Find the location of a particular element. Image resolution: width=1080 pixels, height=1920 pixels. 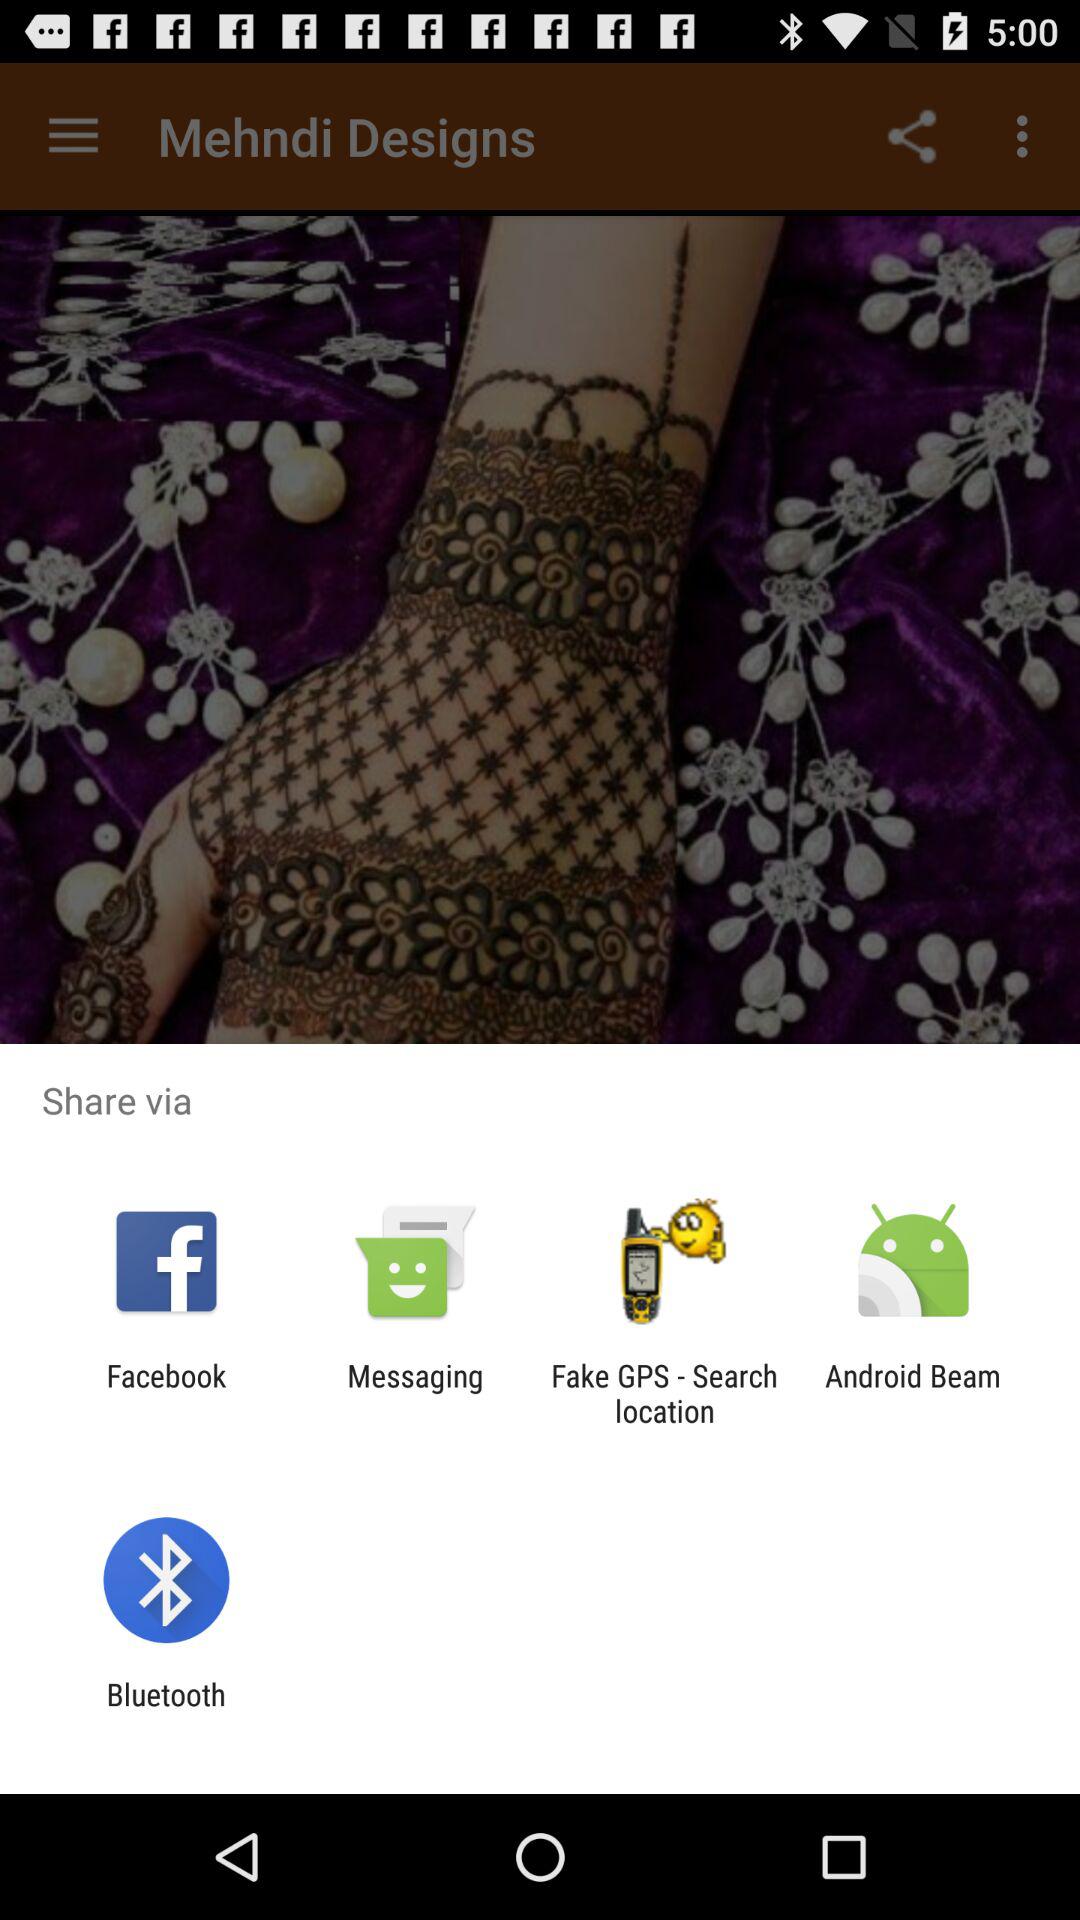

turn on the android beam at the bottom right corner is located at coordinates (913, 1393).